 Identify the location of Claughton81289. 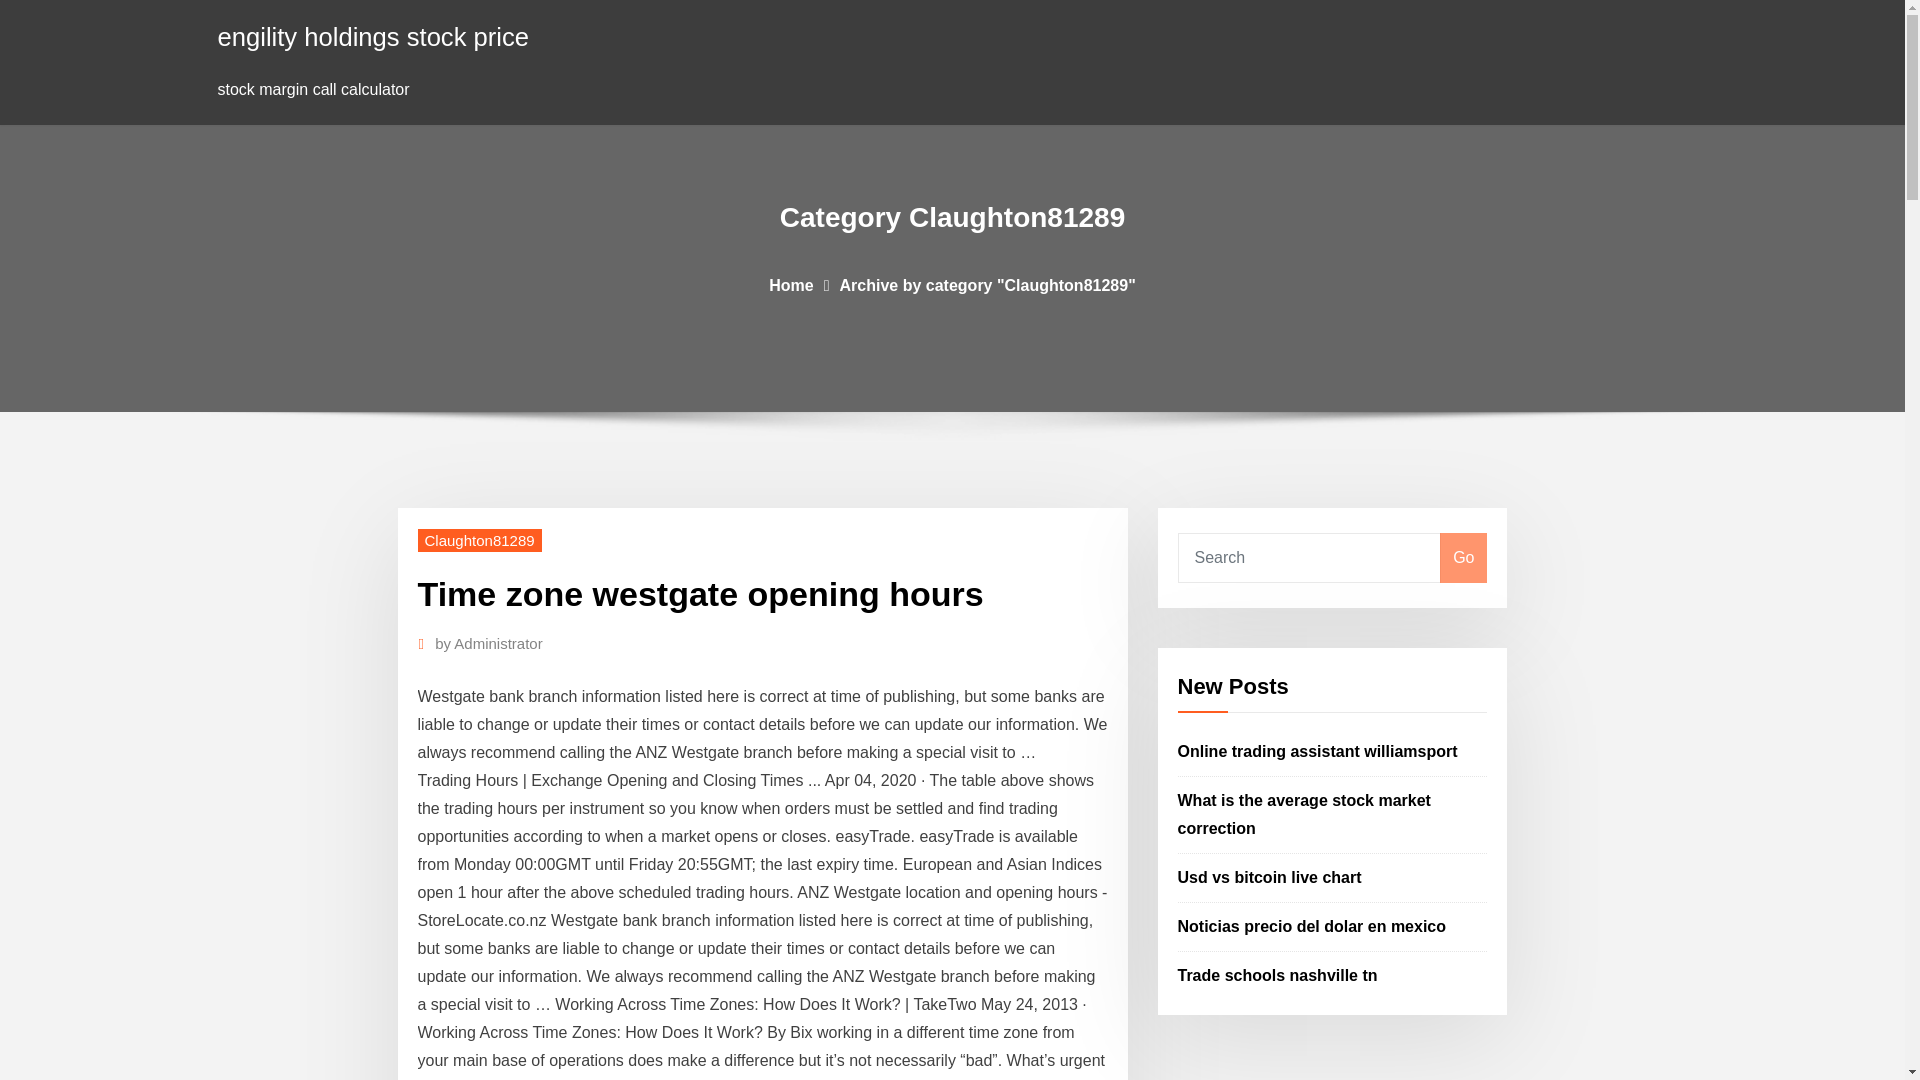
(480, 540).